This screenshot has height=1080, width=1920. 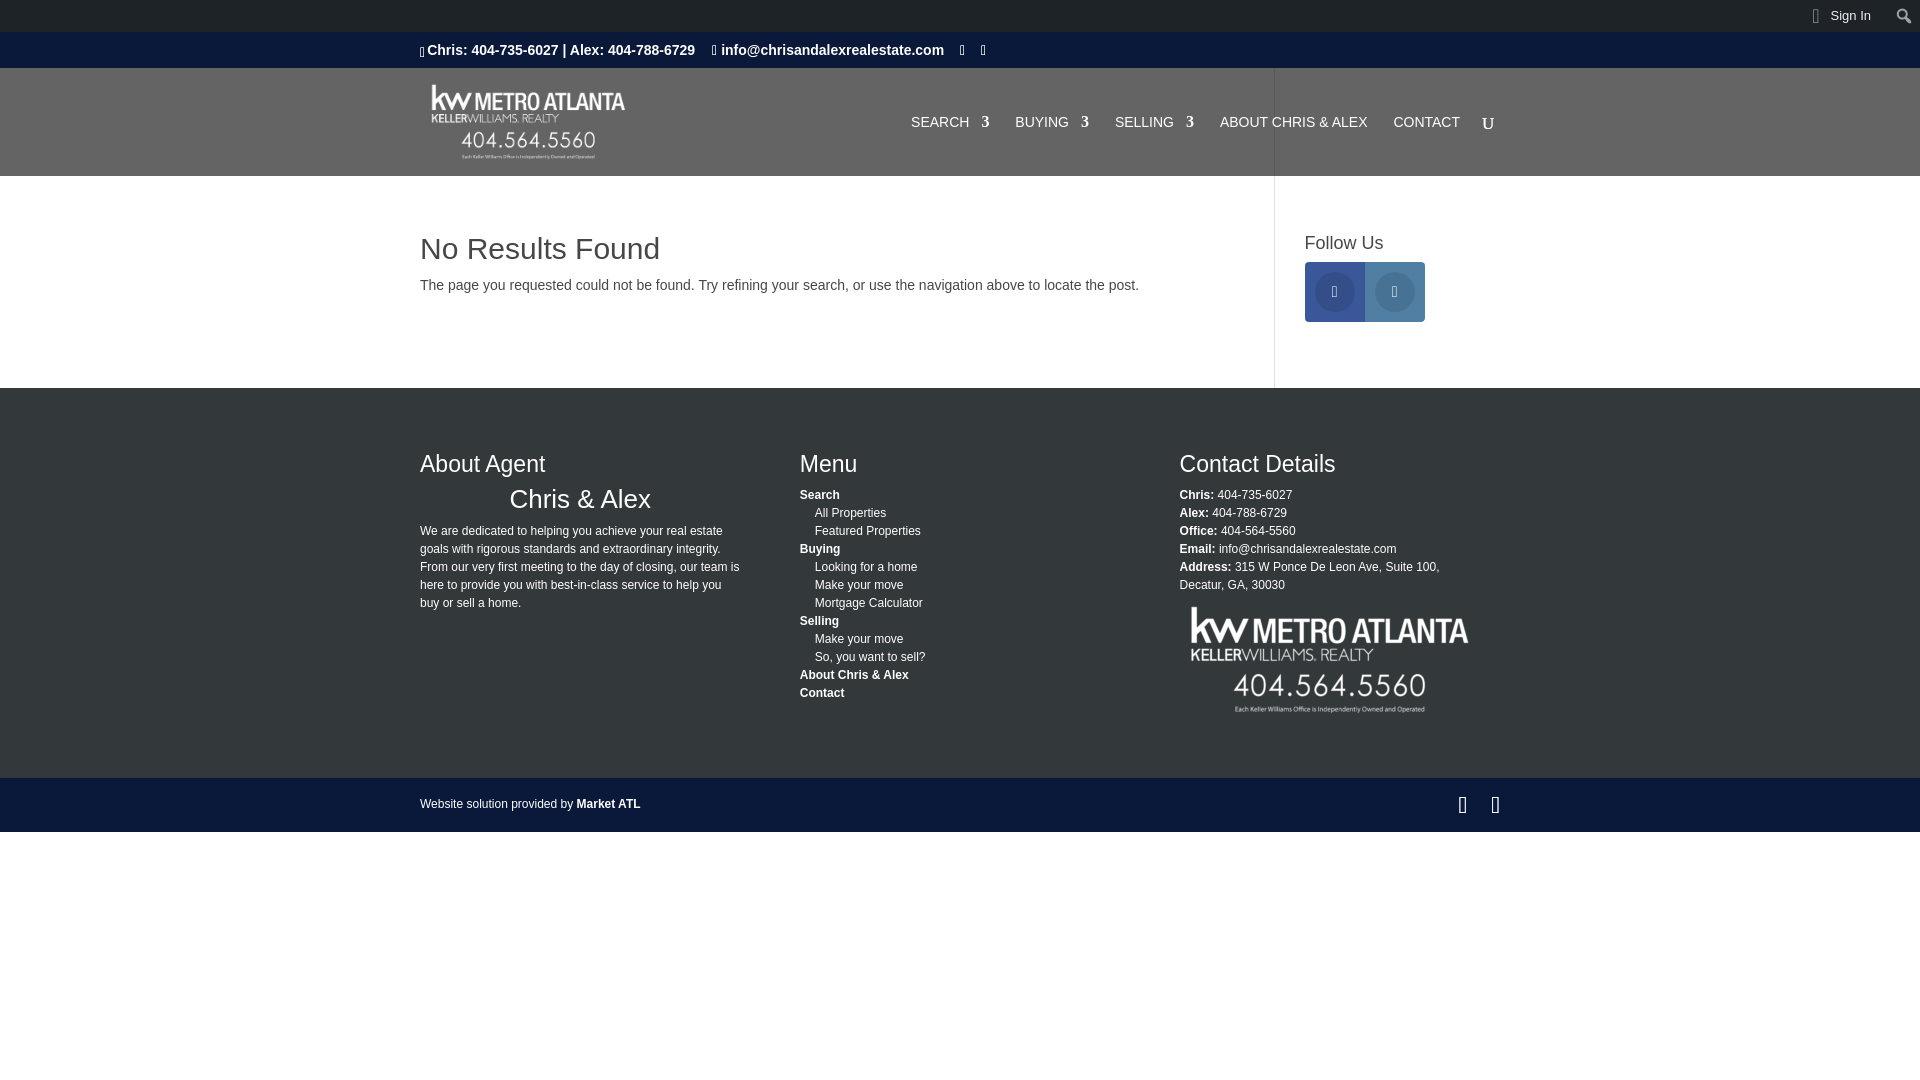 What do you see at coordinates (820, 549) in the screenshot?
I see `Buying` at bounding box center [820, 549].